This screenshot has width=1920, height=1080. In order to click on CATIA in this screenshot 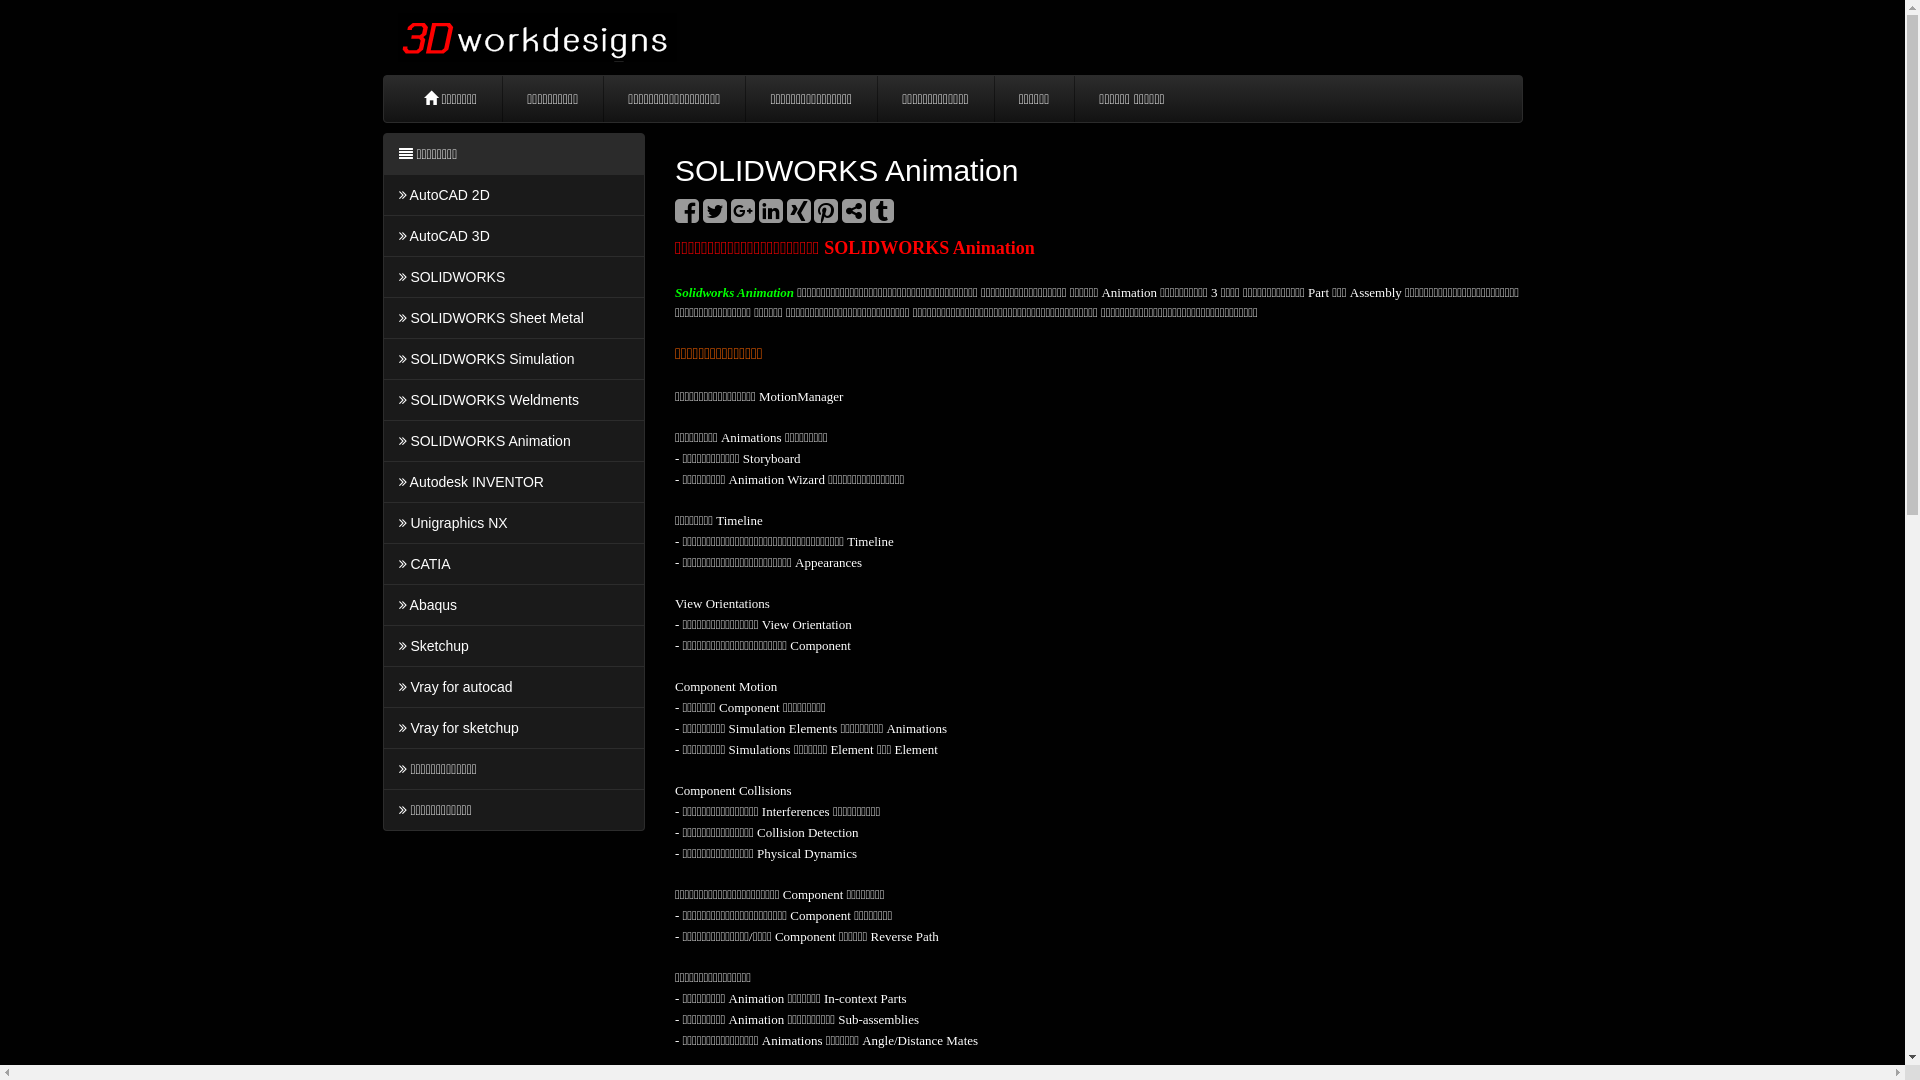, I will do `click(514, 564)`.